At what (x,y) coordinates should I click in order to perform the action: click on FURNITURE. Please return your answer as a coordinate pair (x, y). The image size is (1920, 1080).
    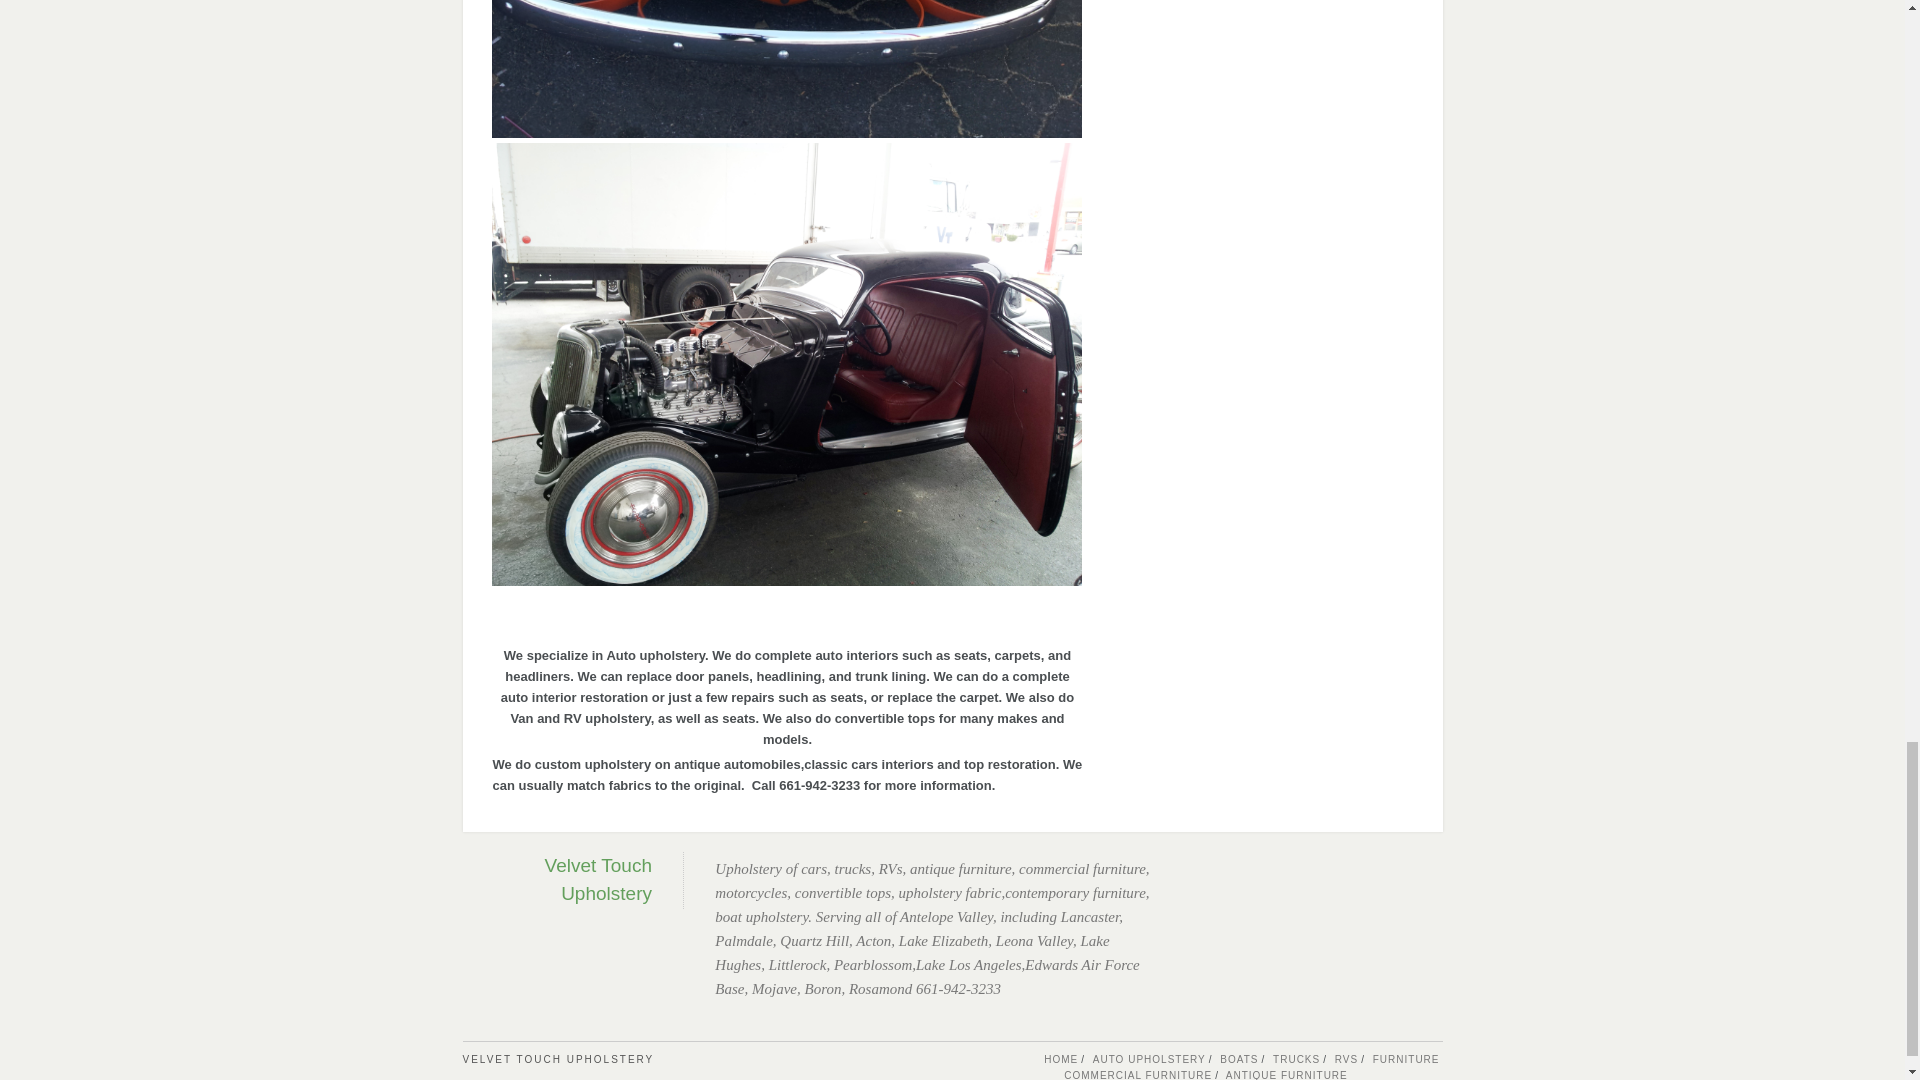
    Looking at the image, I should click on (1406, 1059).